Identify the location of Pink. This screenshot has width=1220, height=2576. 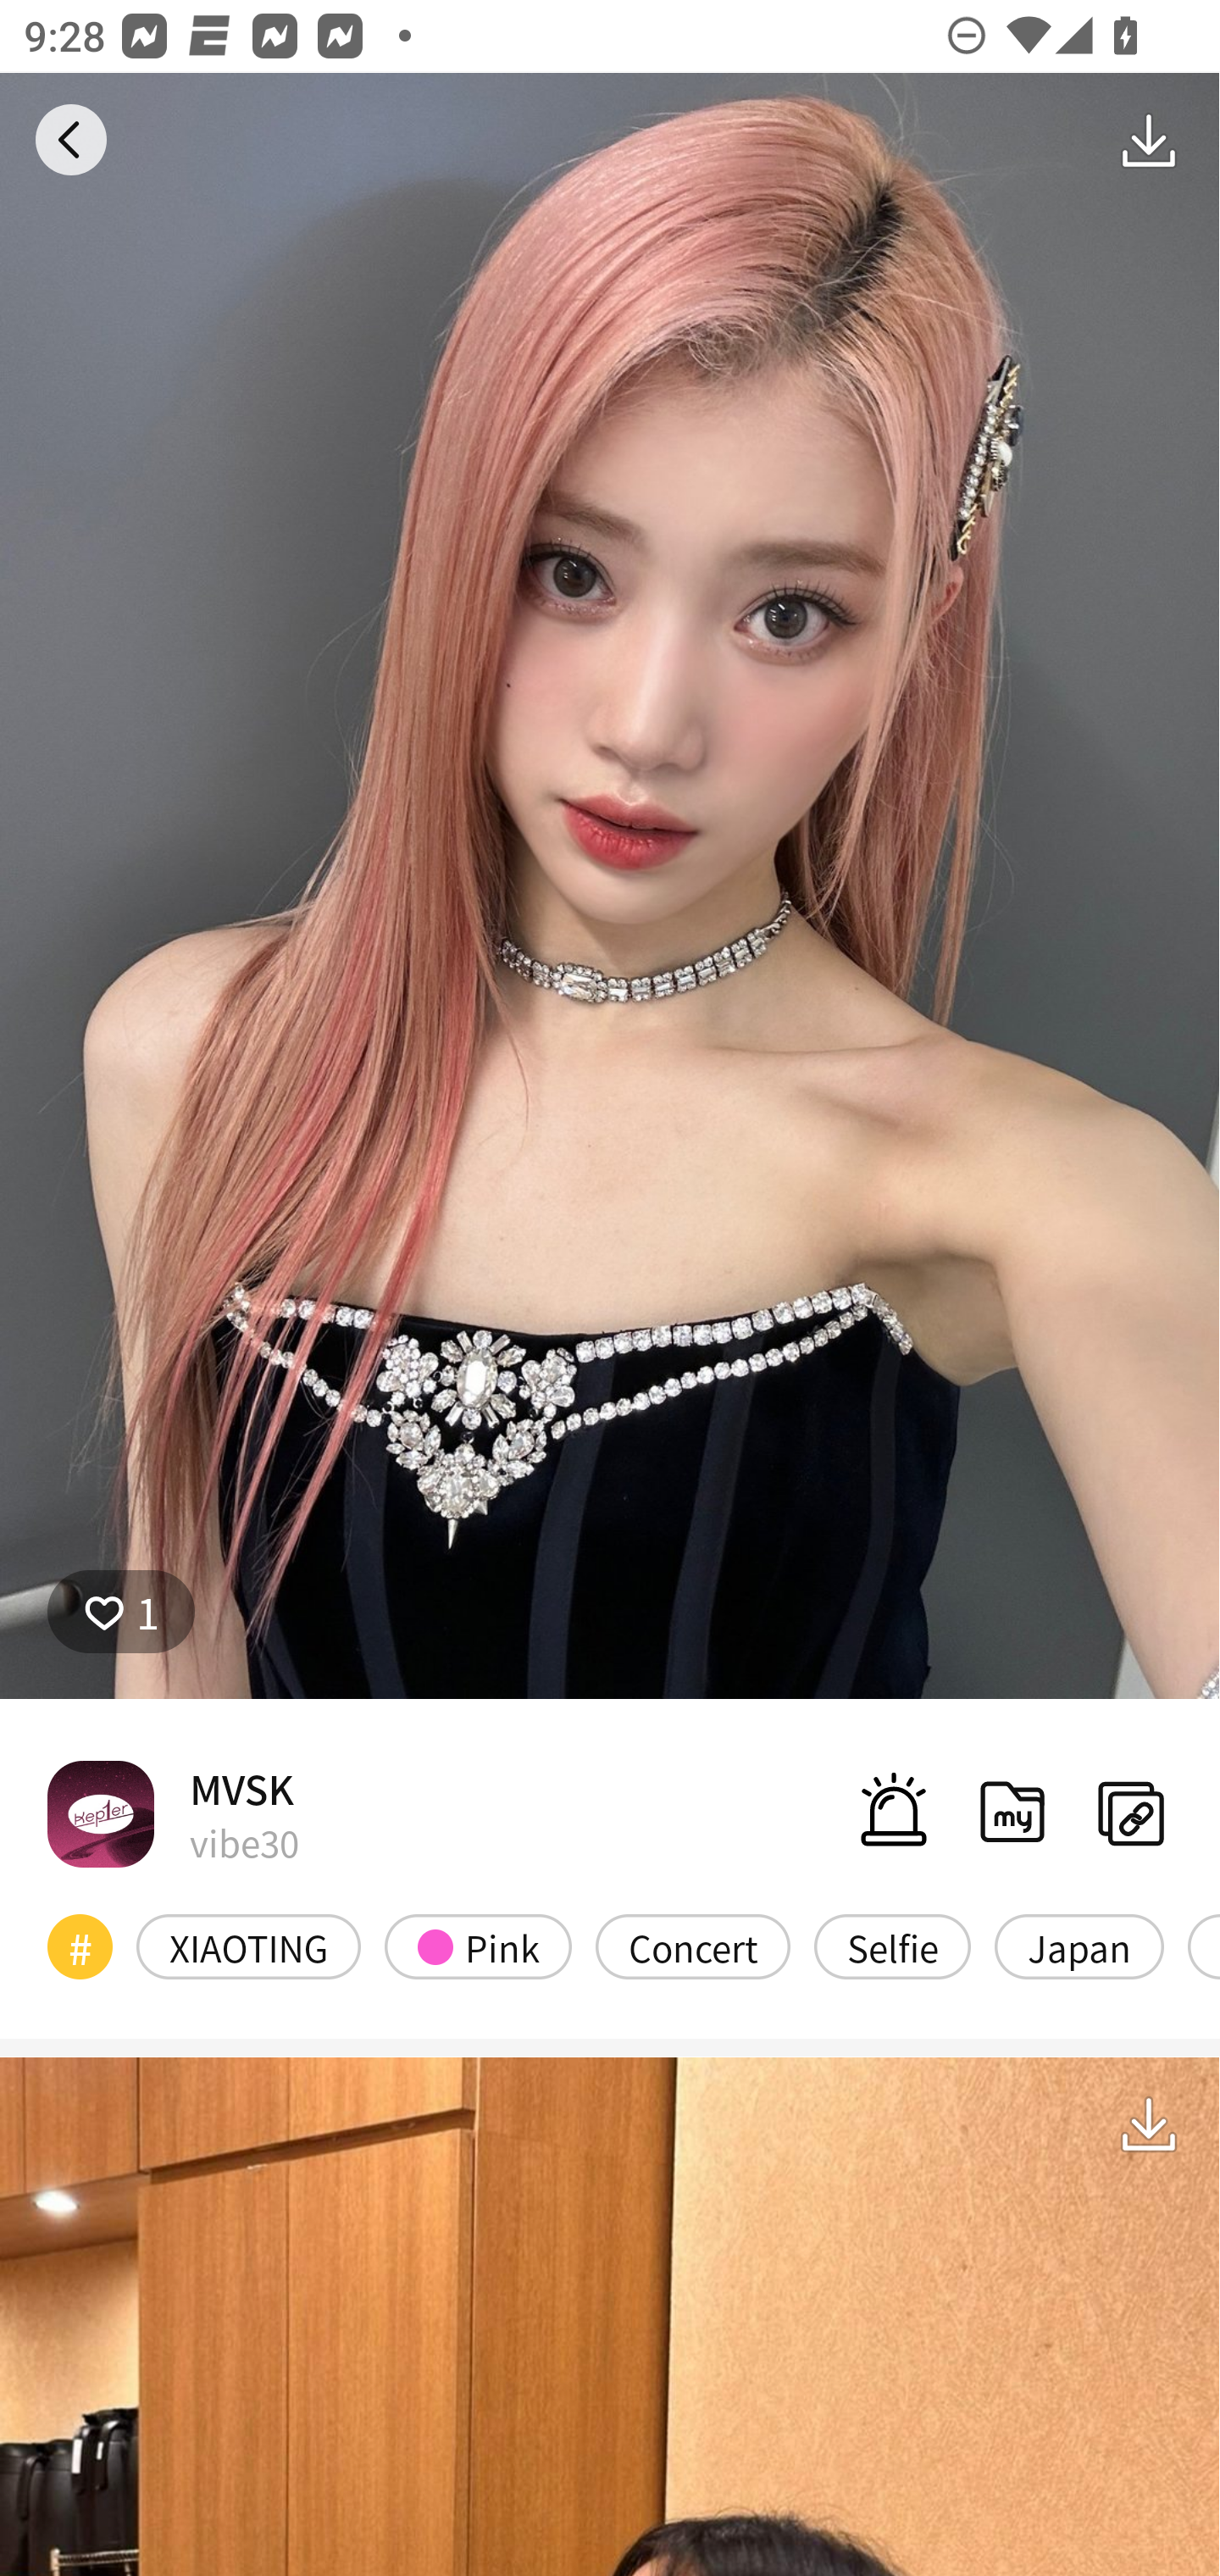
(478, 1946).